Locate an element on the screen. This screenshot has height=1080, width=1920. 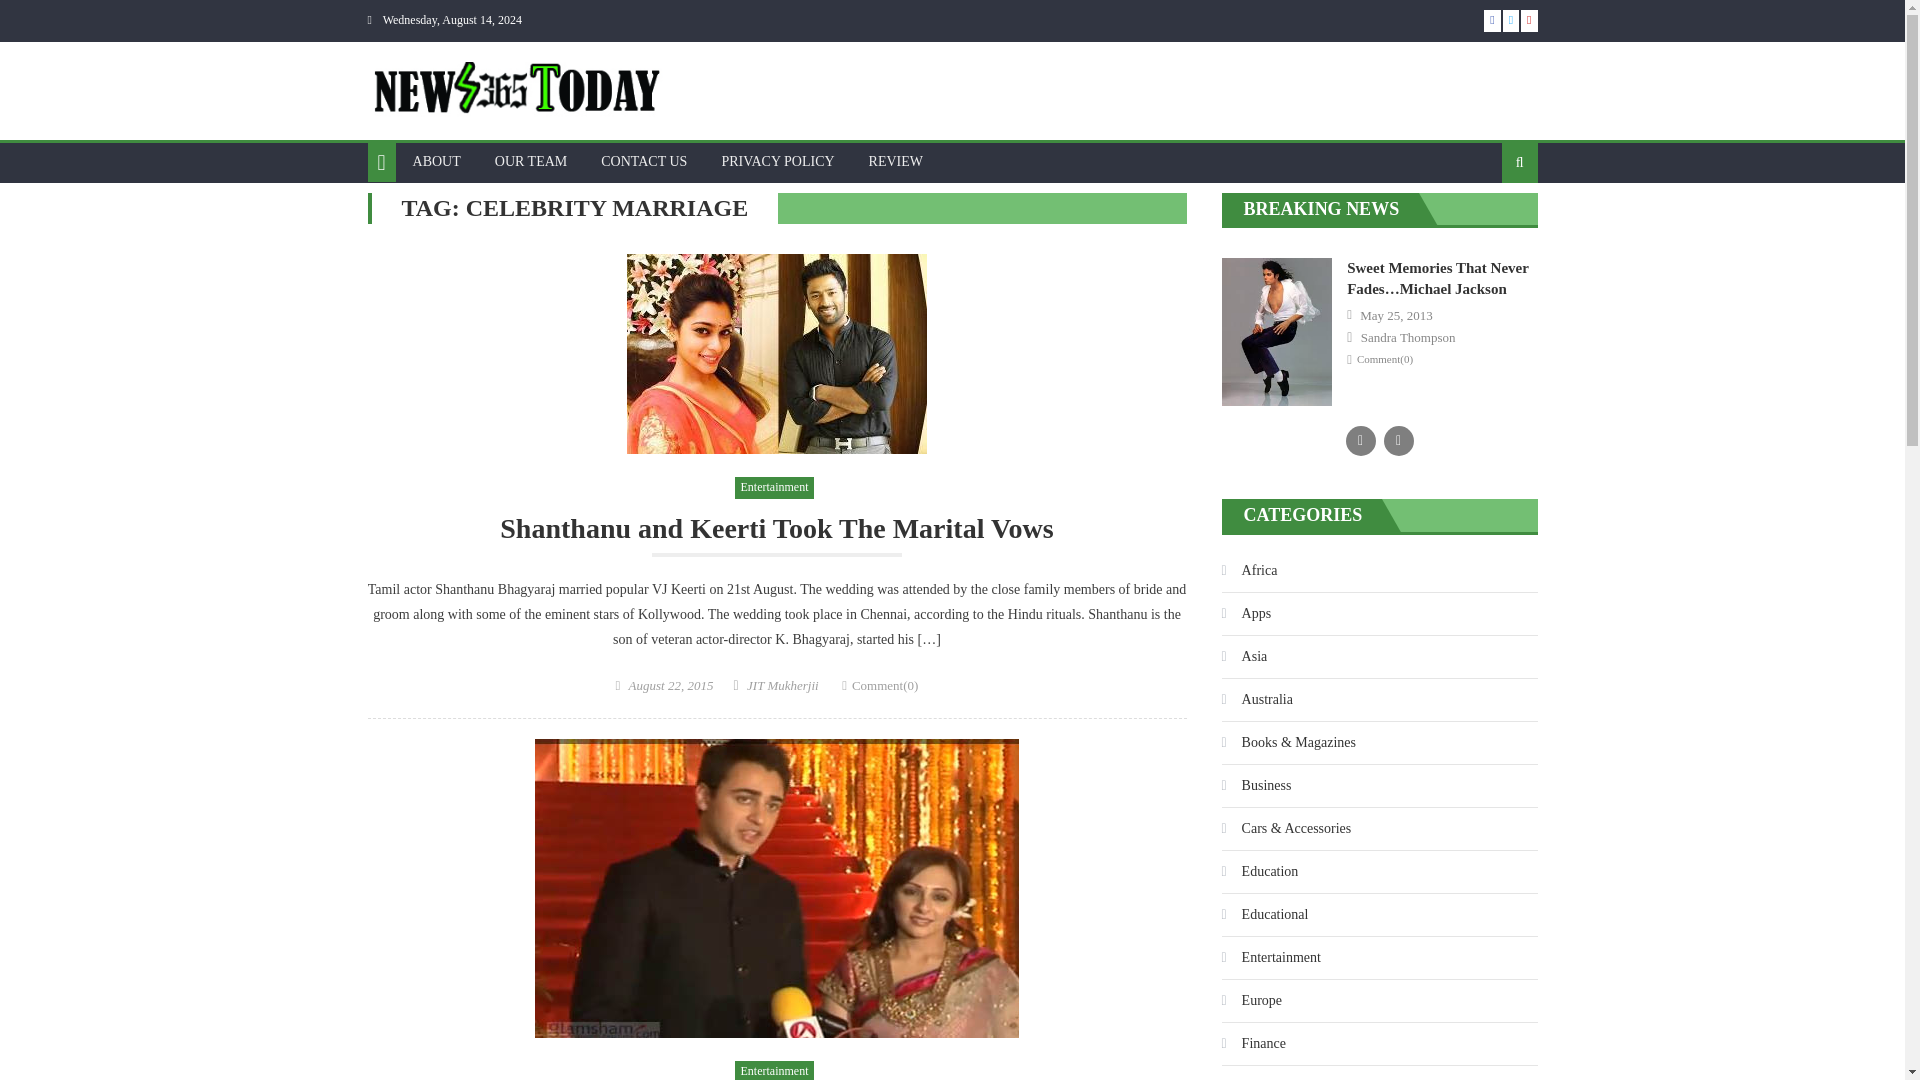
CONTACT US is located at coordinates (644, 162).